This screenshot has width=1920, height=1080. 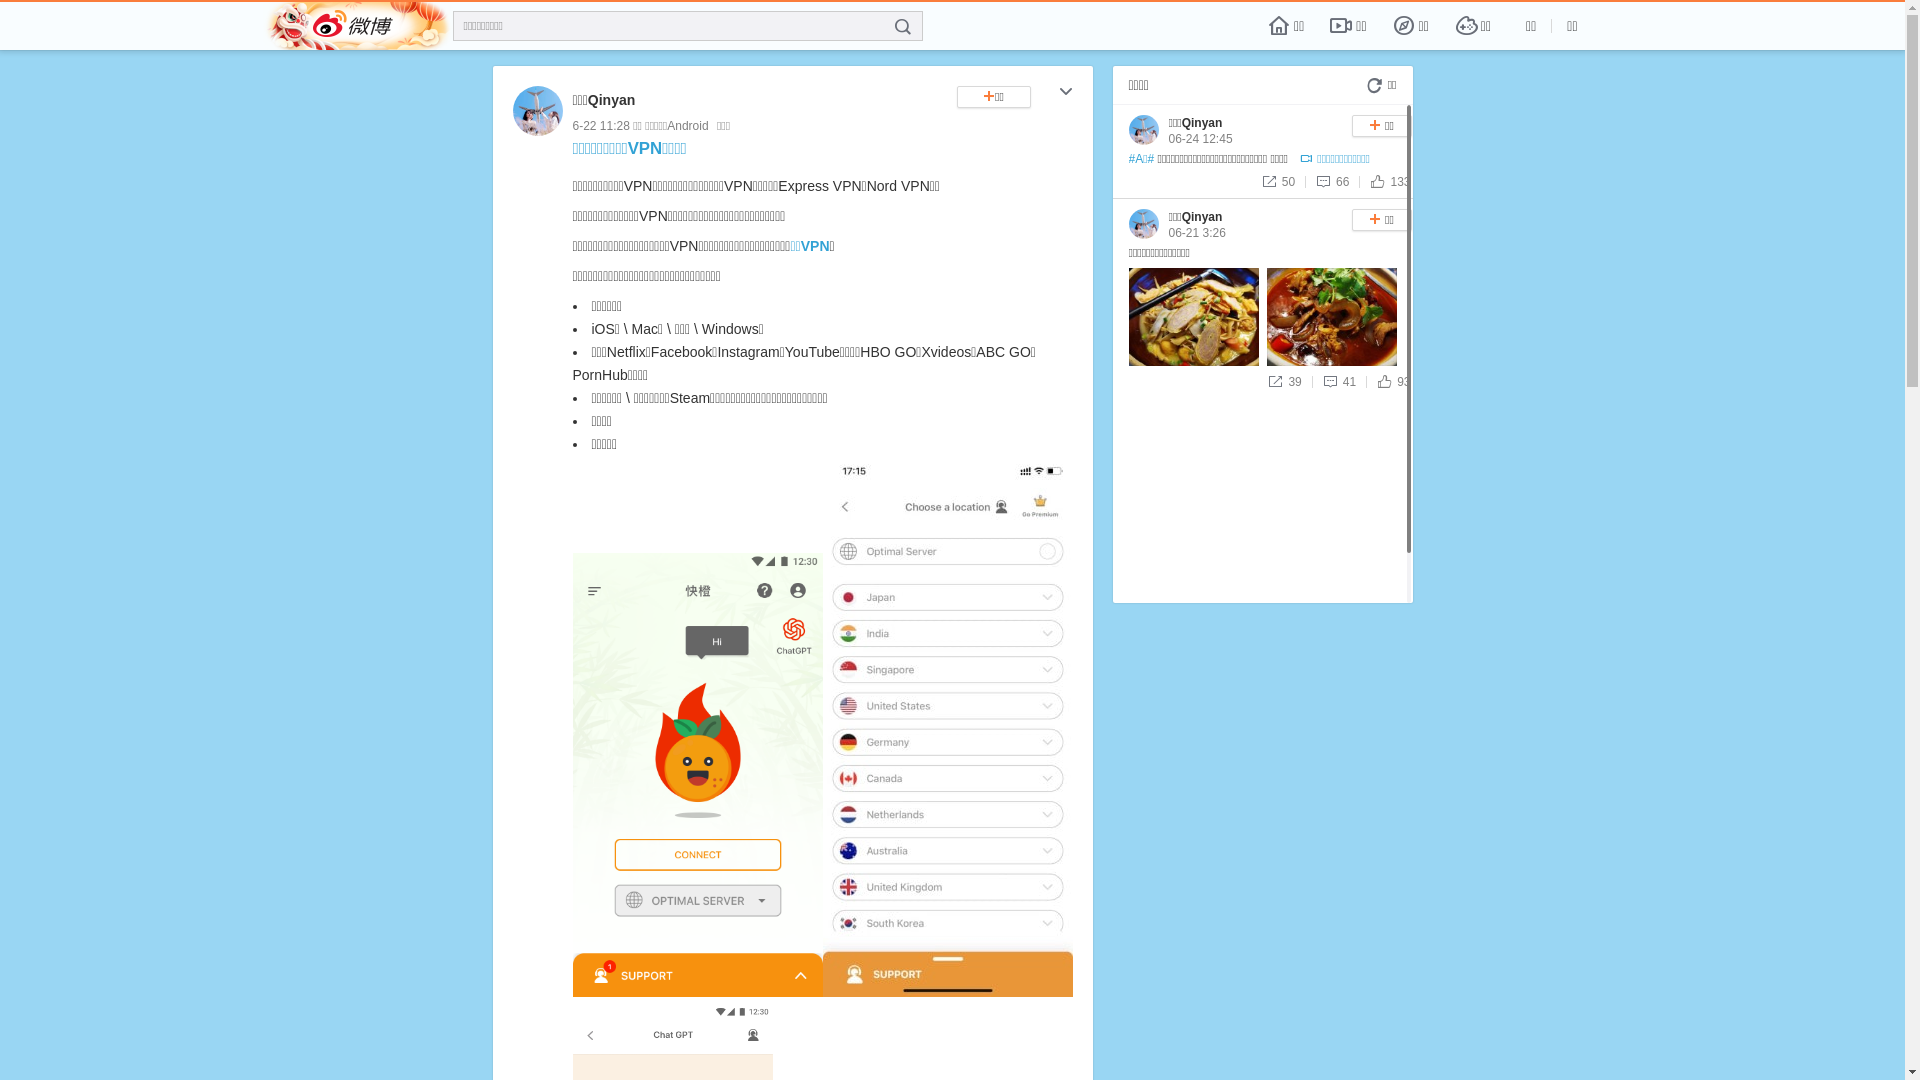 I want to click on 06-24 12:45, so click(x=1200, y=139).